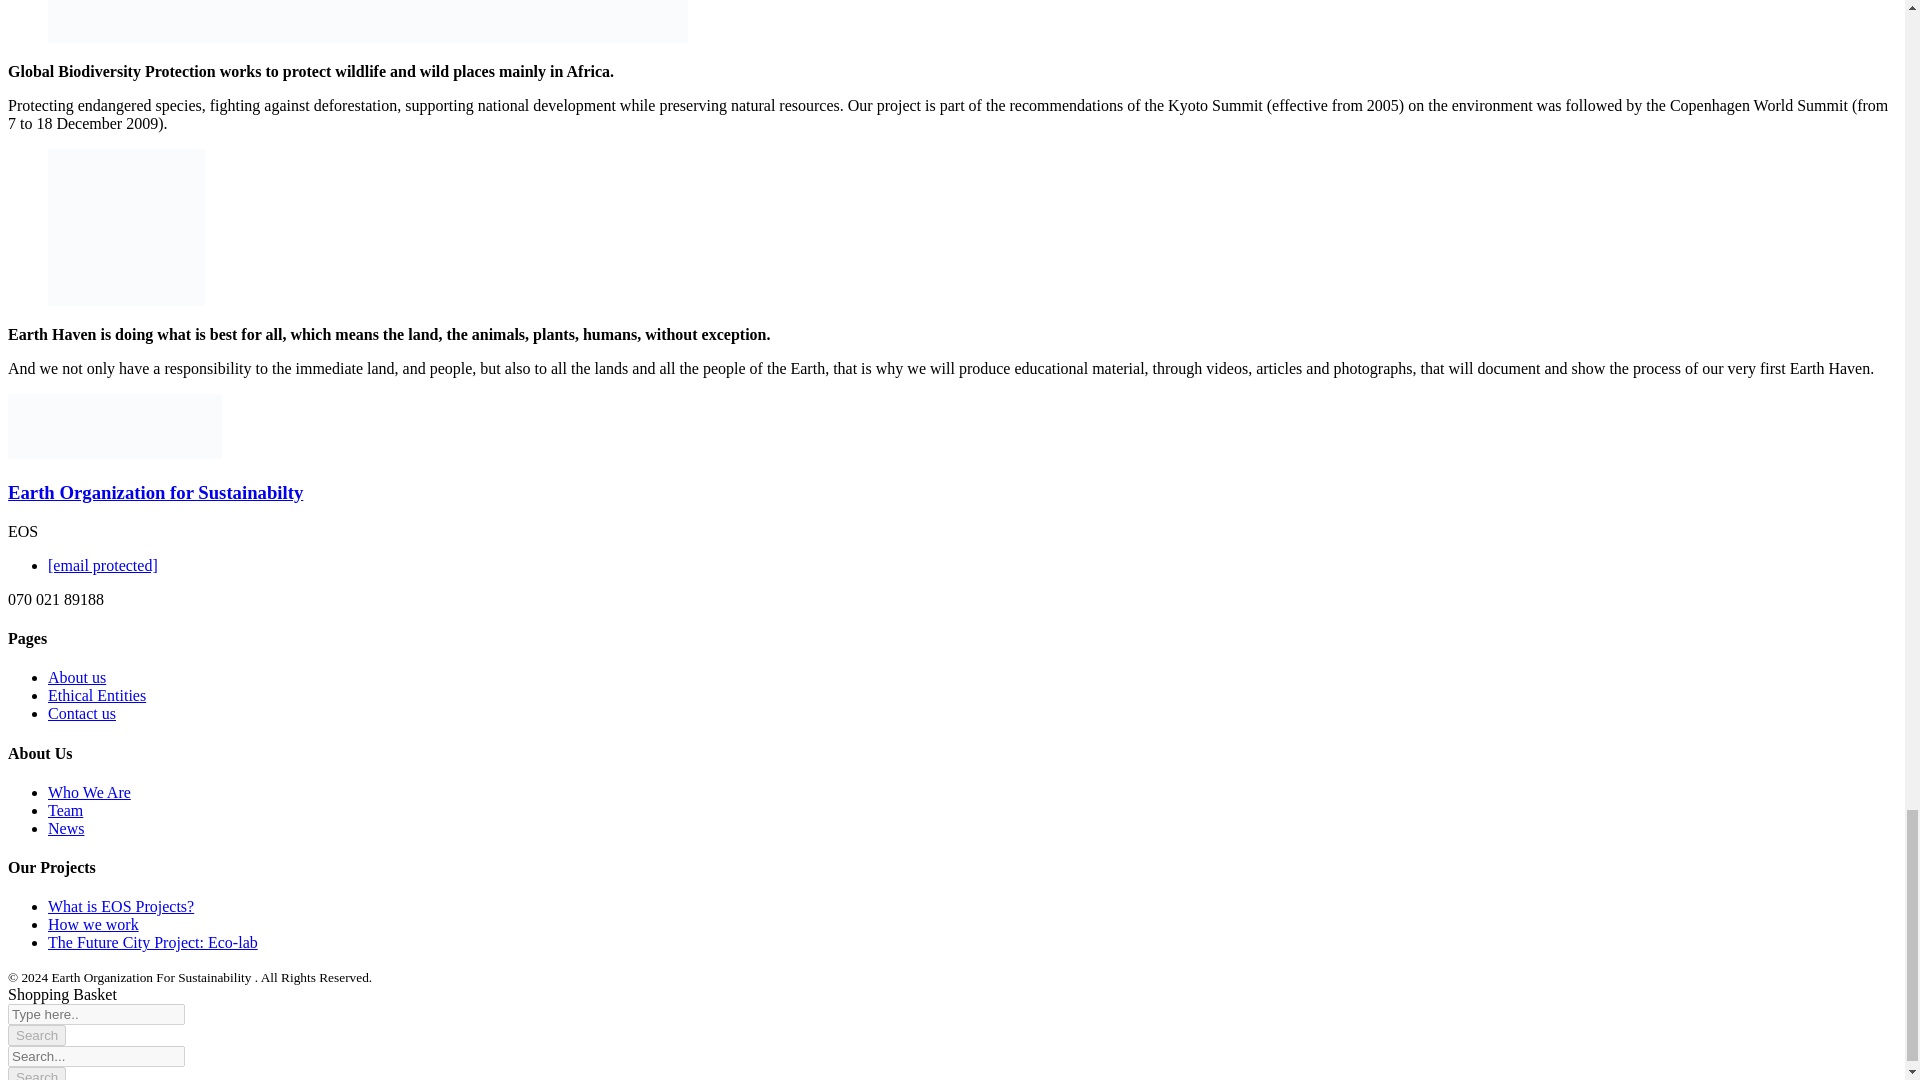 Image resolution: width=1920 pixels, height=1080 pixels. What do you see at coordinates (93, 924) in the screenshot?
I see `How we work` at bounding box center [93, 924].